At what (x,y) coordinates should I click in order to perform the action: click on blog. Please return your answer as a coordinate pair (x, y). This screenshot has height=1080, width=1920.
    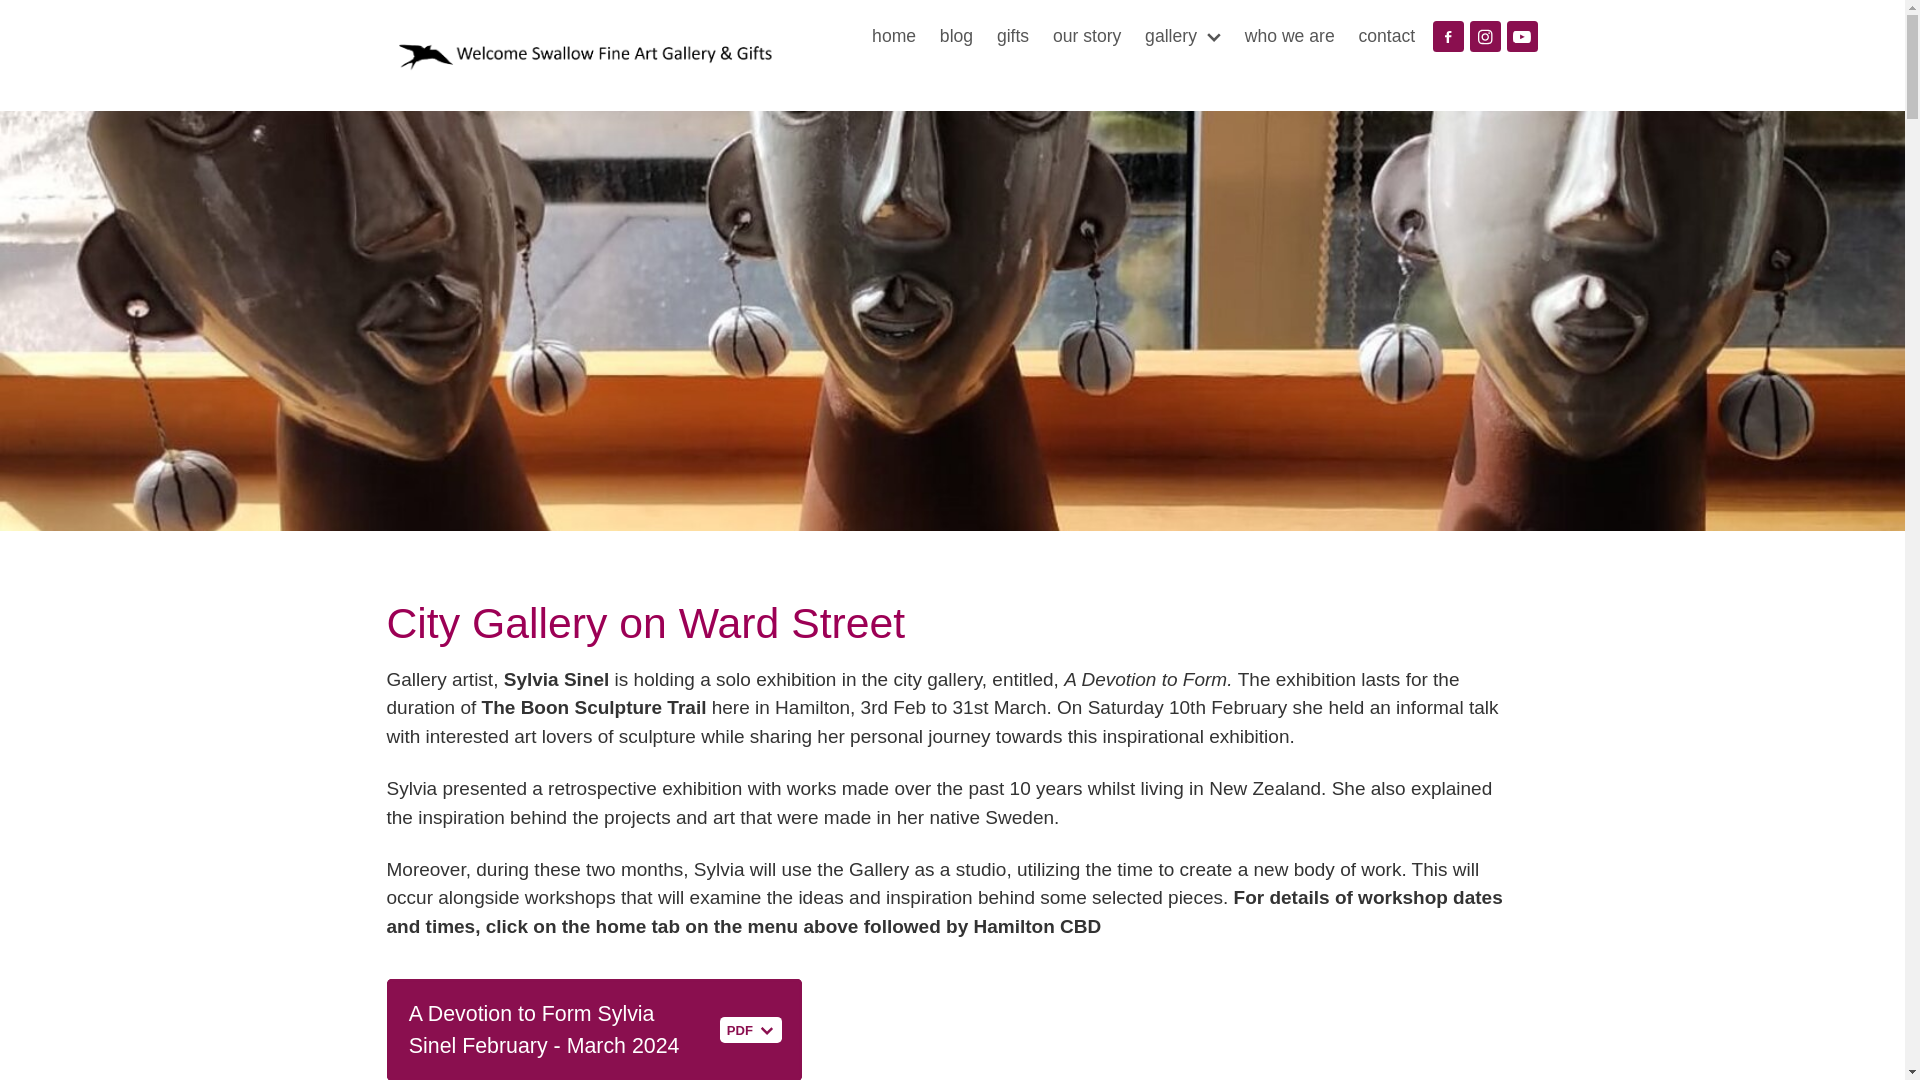
    Looking at the image, I should click on (956, 36).